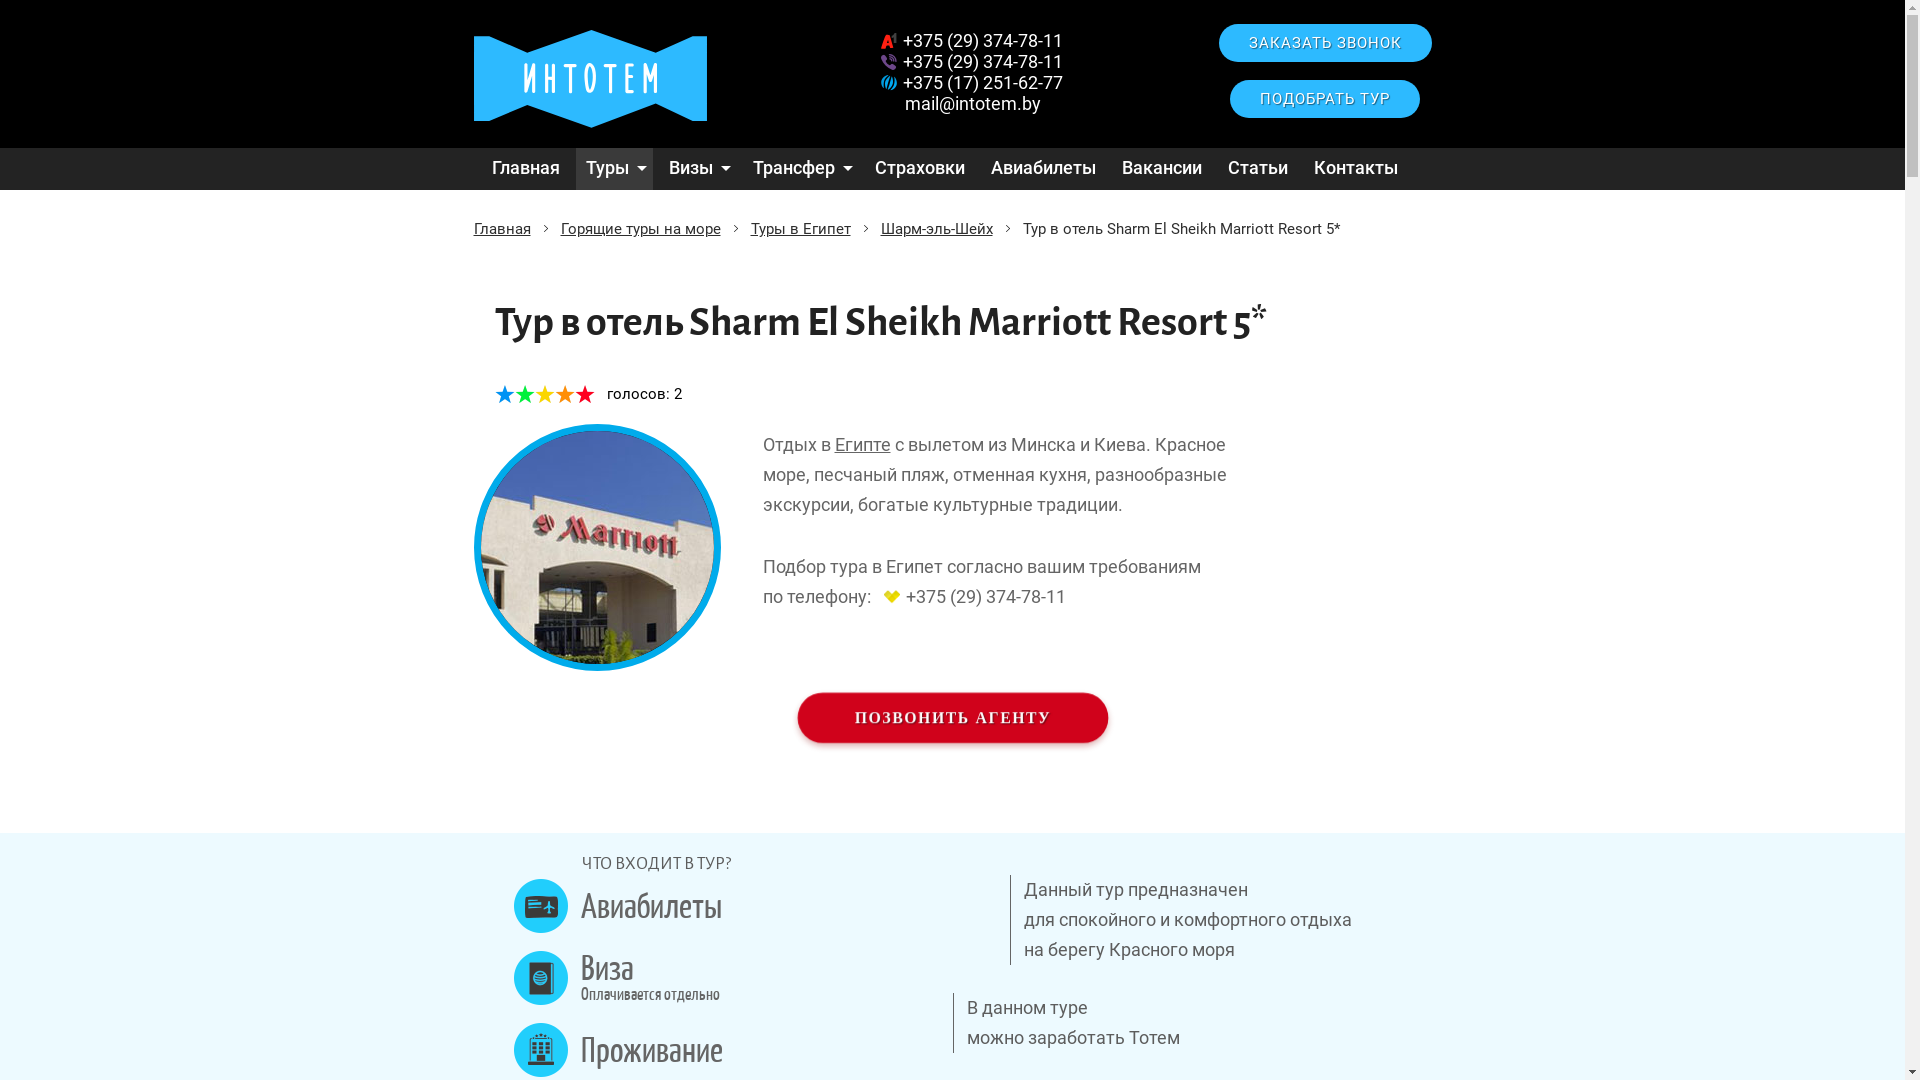 The height and width of the screenshot is (1080, 1920). I want to click on mail@intotem.by, so click(973, 104).